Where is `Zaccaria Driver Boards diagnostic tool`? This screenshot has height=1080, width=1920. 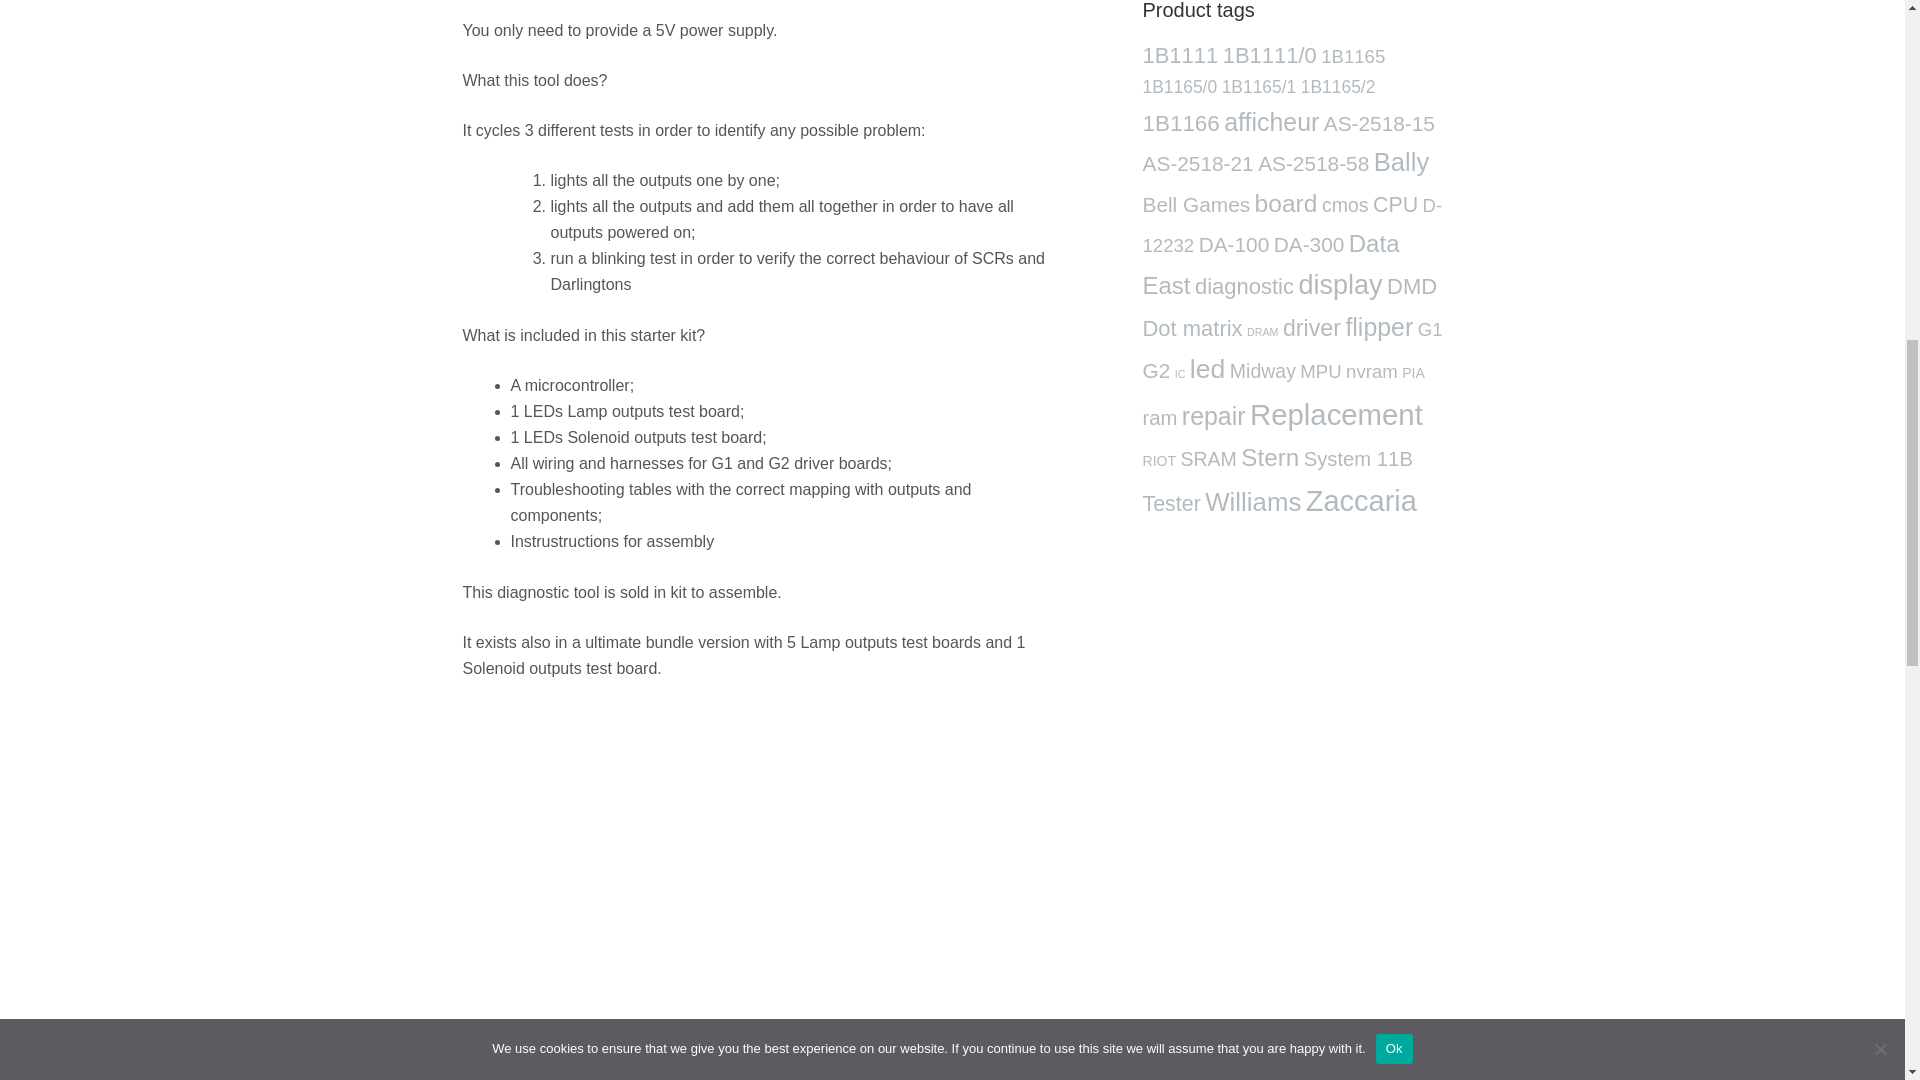
Zaccaria Driver Boards diagnostic tool is located at coordinates (762, 893).